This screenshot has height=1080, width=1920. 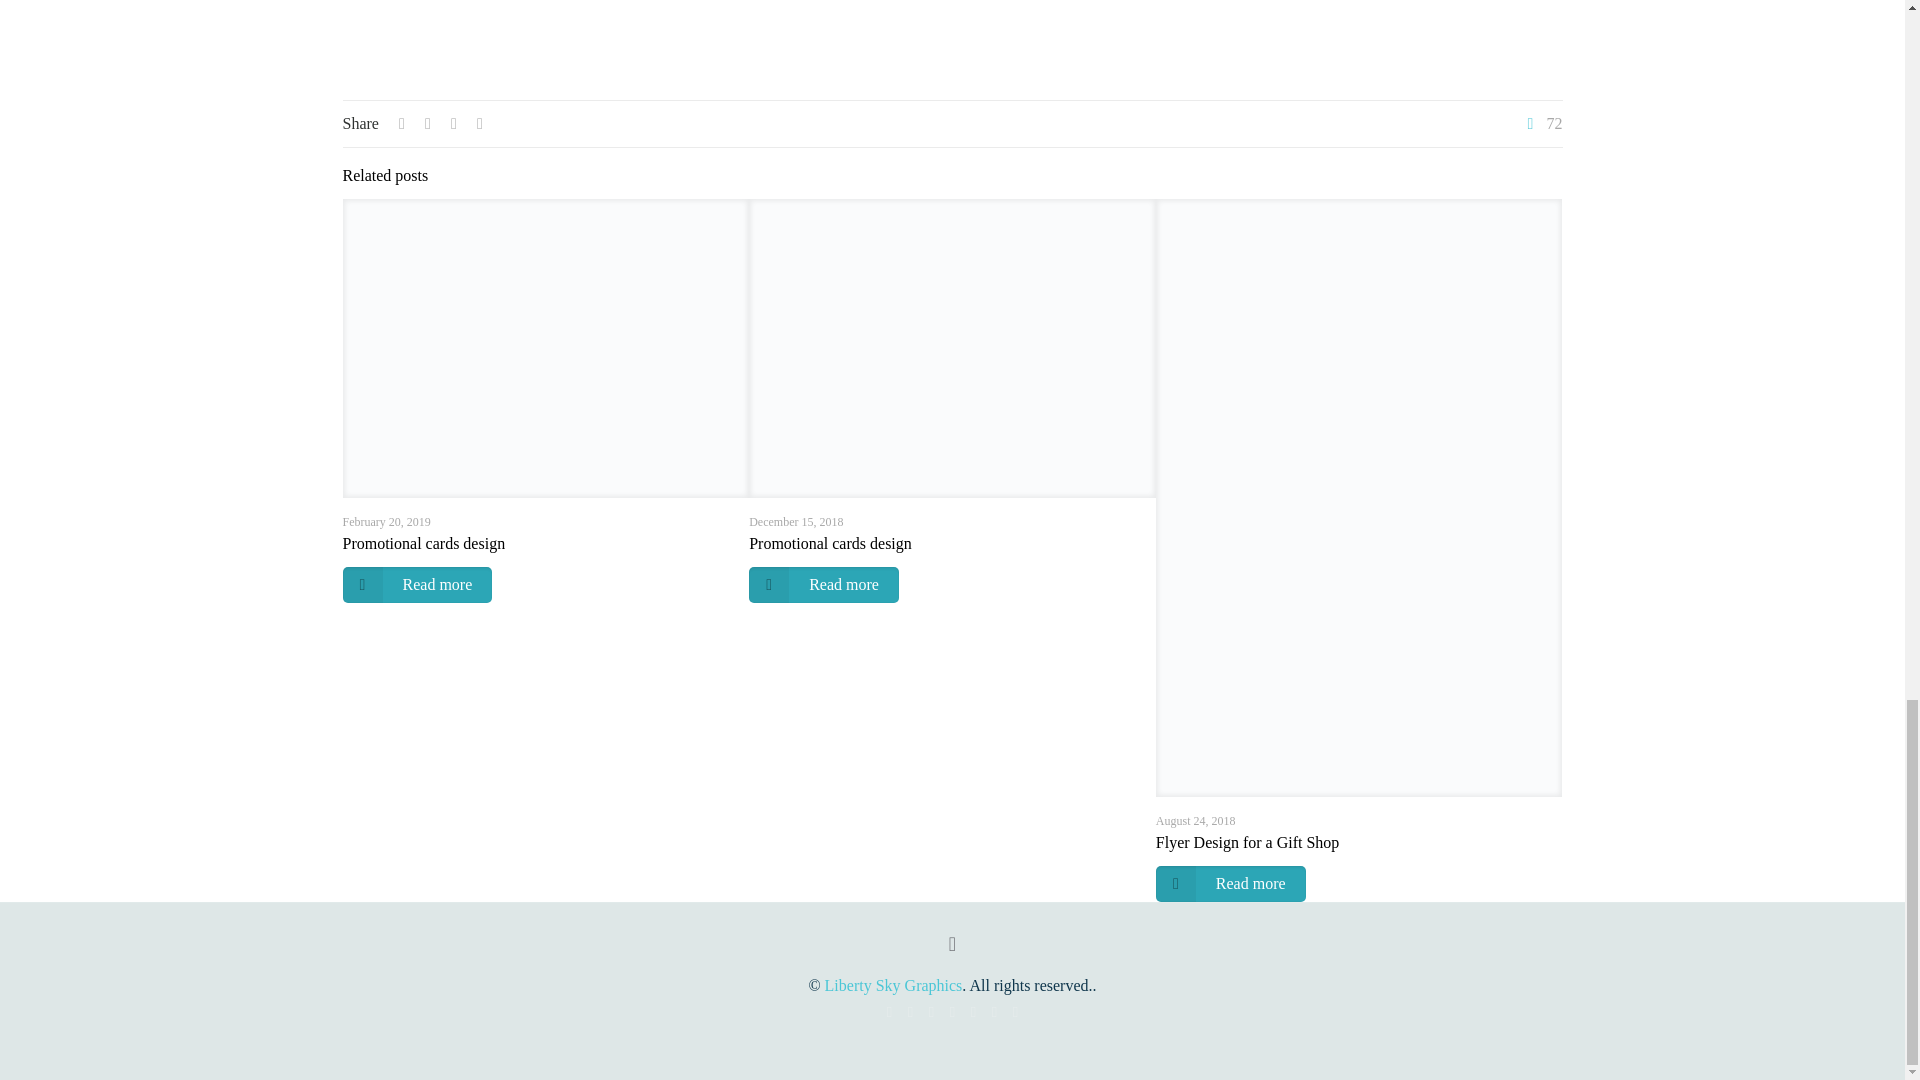 I want to click on Behance, so click(x=994, y=1012).